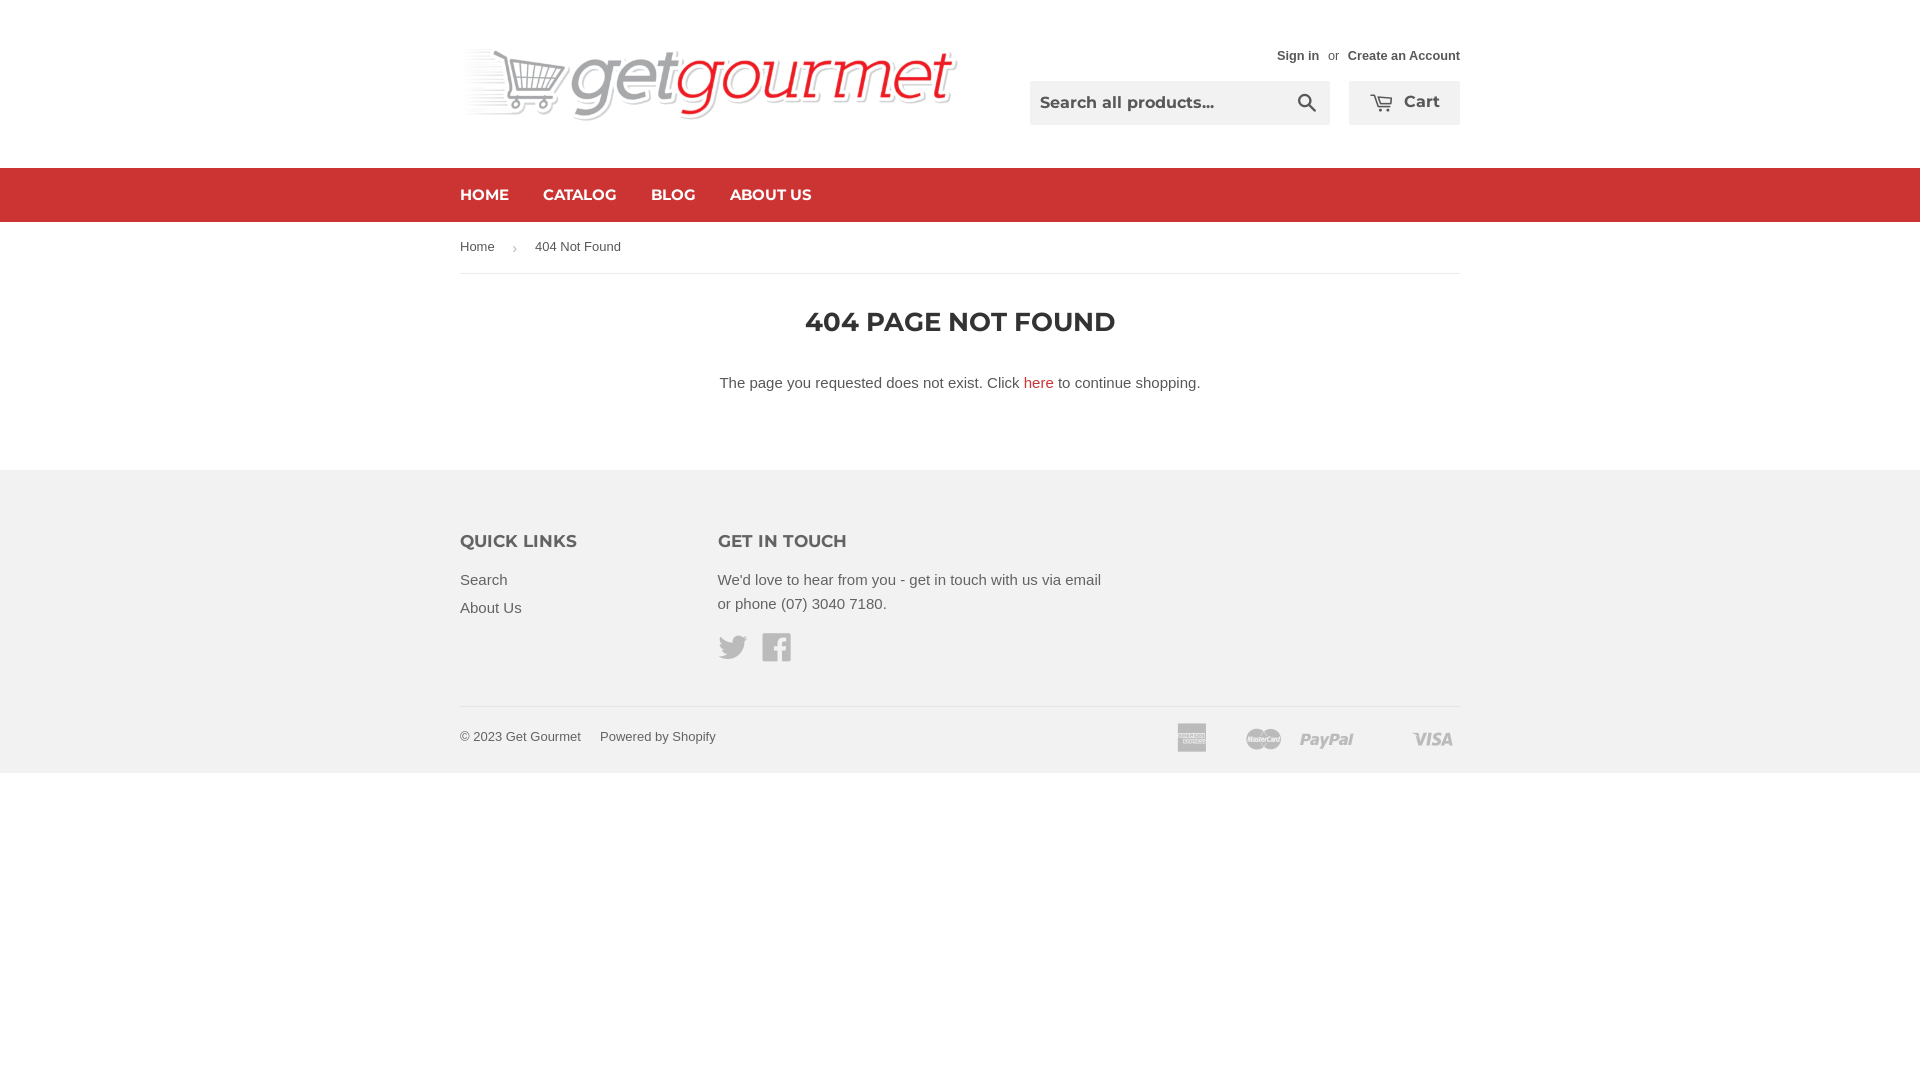 This screenshot has height=1080, width=1920. Describe the element at coordinates (491, 608) in the screenshot. I see `About Us` at that location.